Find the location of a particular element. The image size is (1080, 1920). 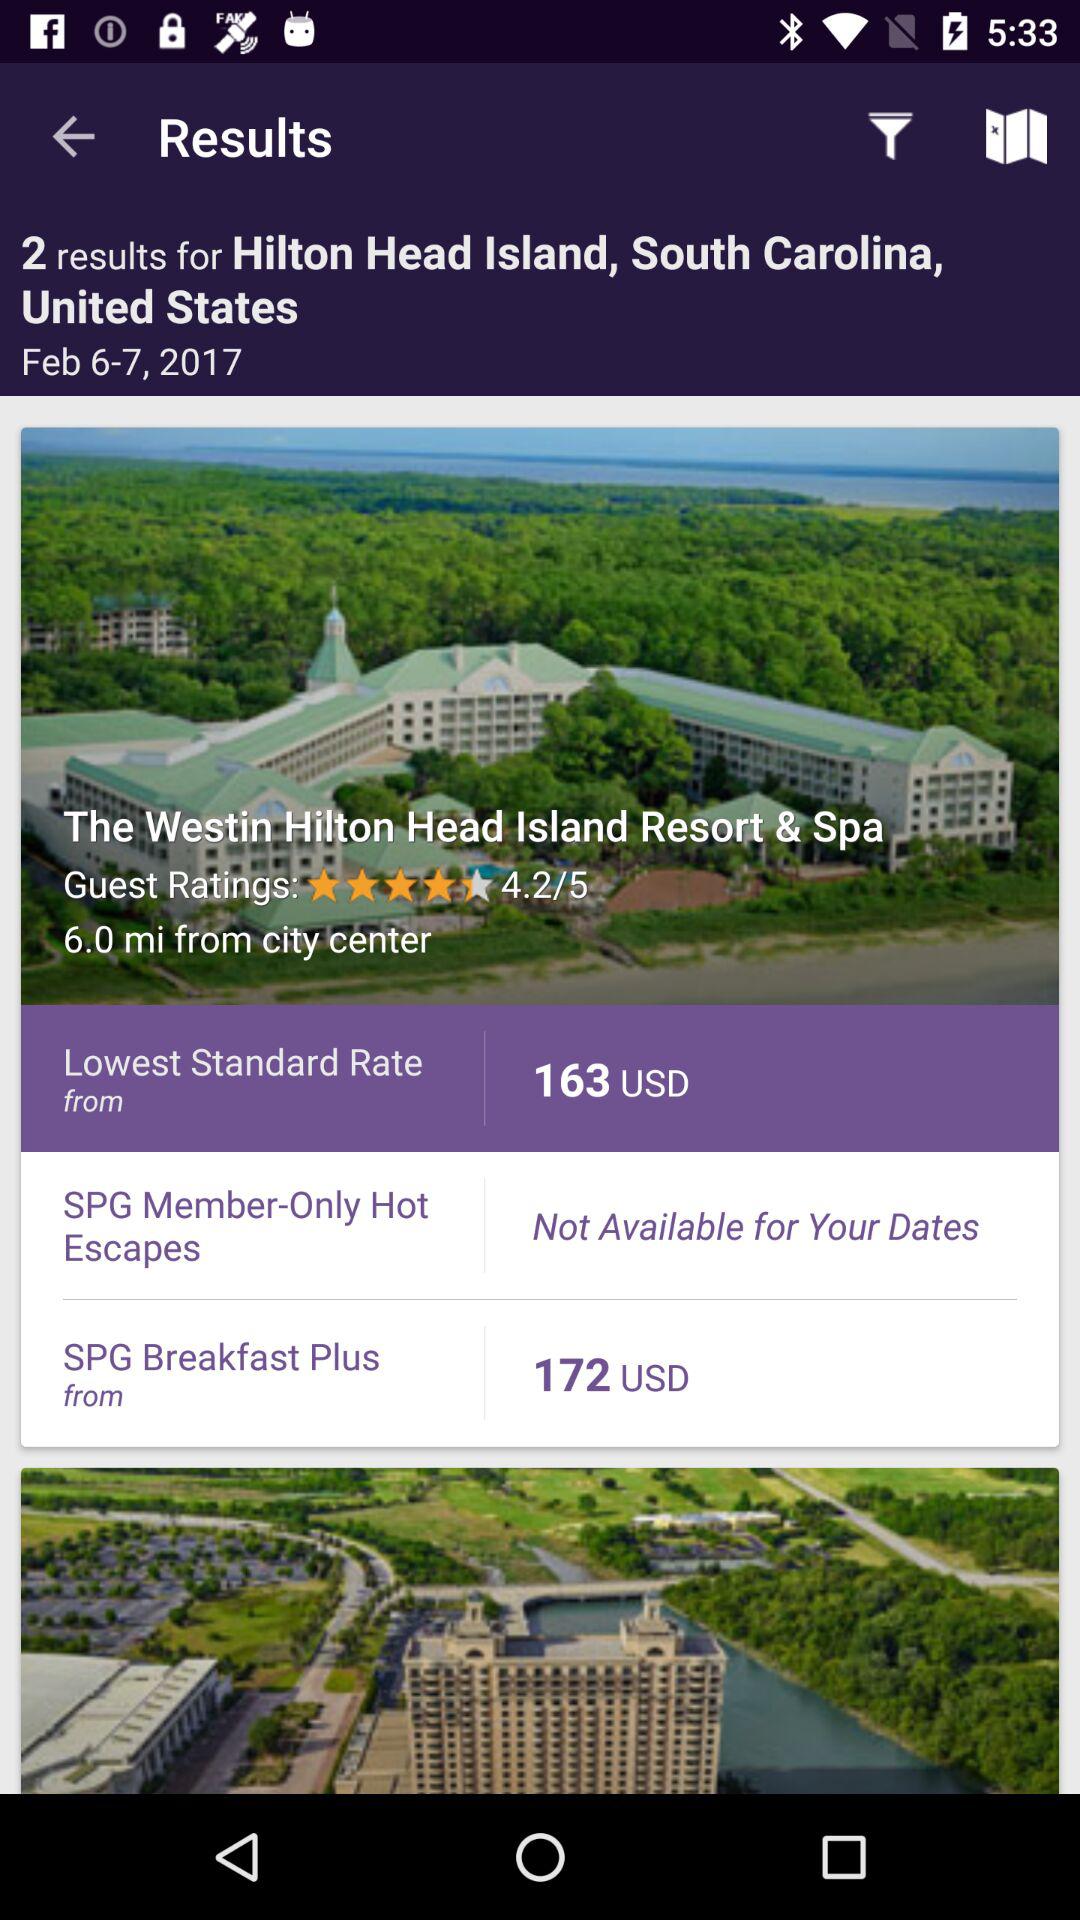

select the item next to the results is located at coordinates (890, 136).